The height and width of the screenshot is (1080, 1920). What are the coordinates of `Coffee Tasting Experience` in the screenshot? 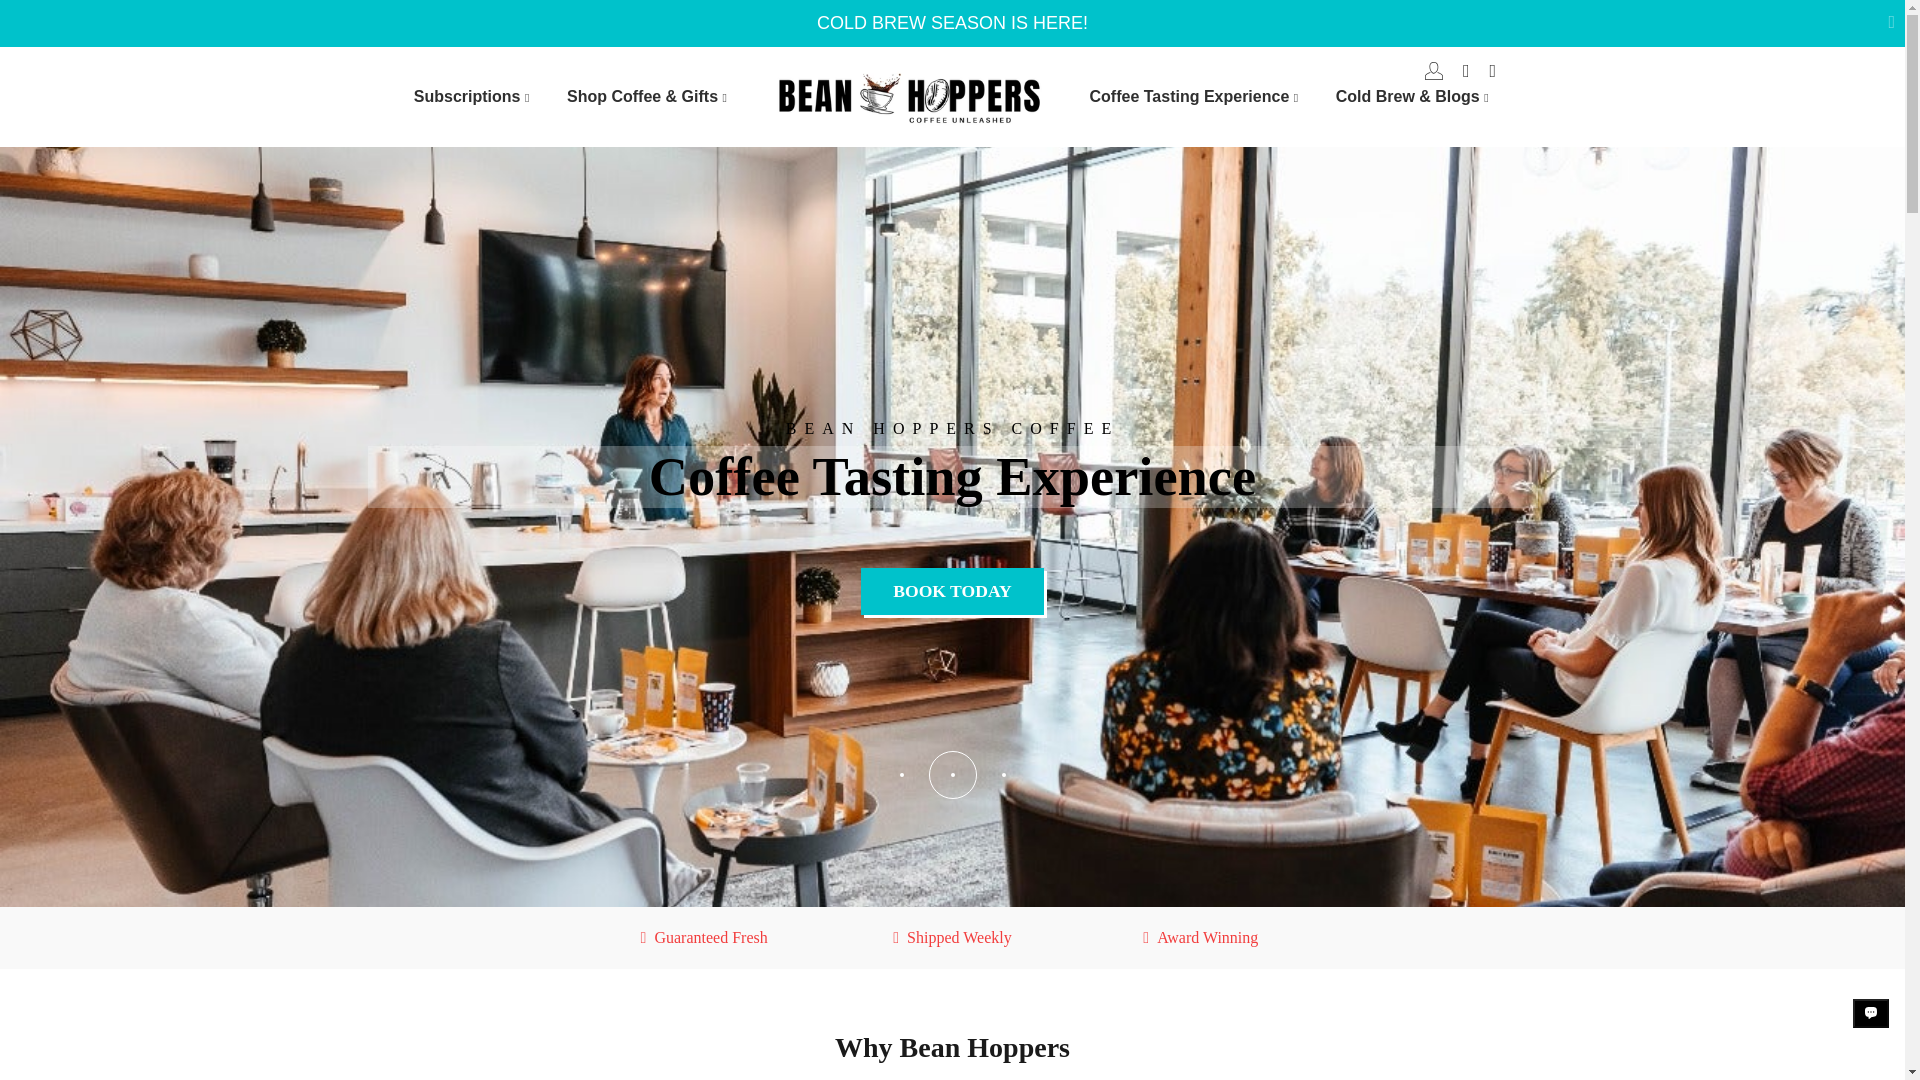 It's located at (1197, 97).